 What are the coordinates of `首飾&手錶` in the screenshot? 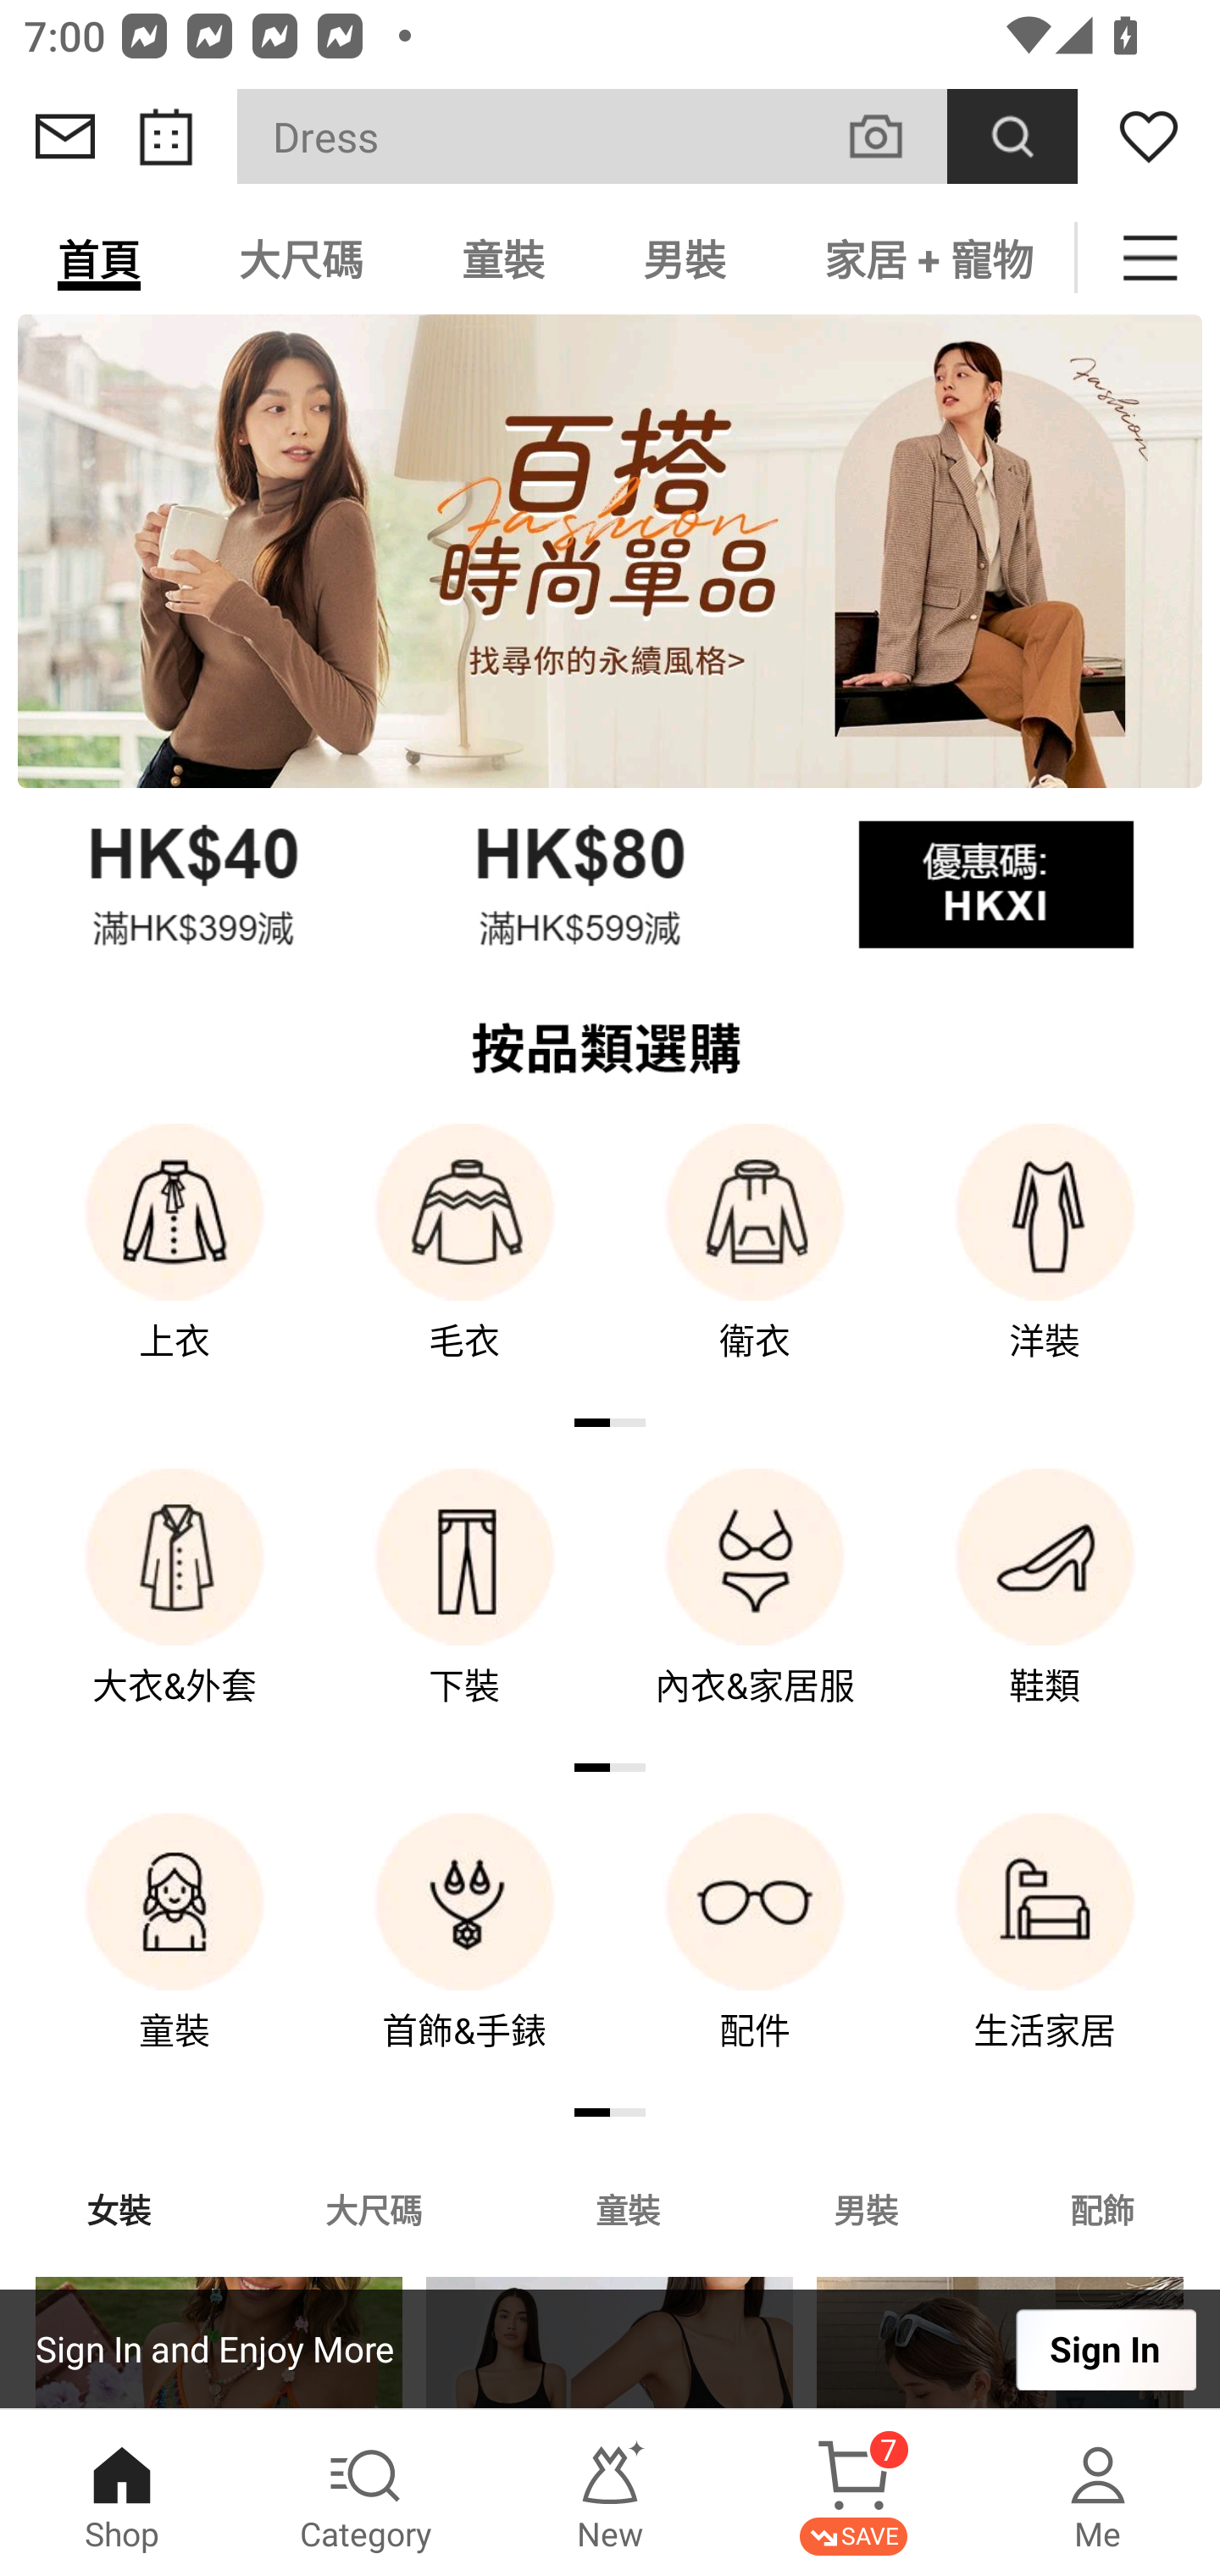 It's located at (464, 1955).